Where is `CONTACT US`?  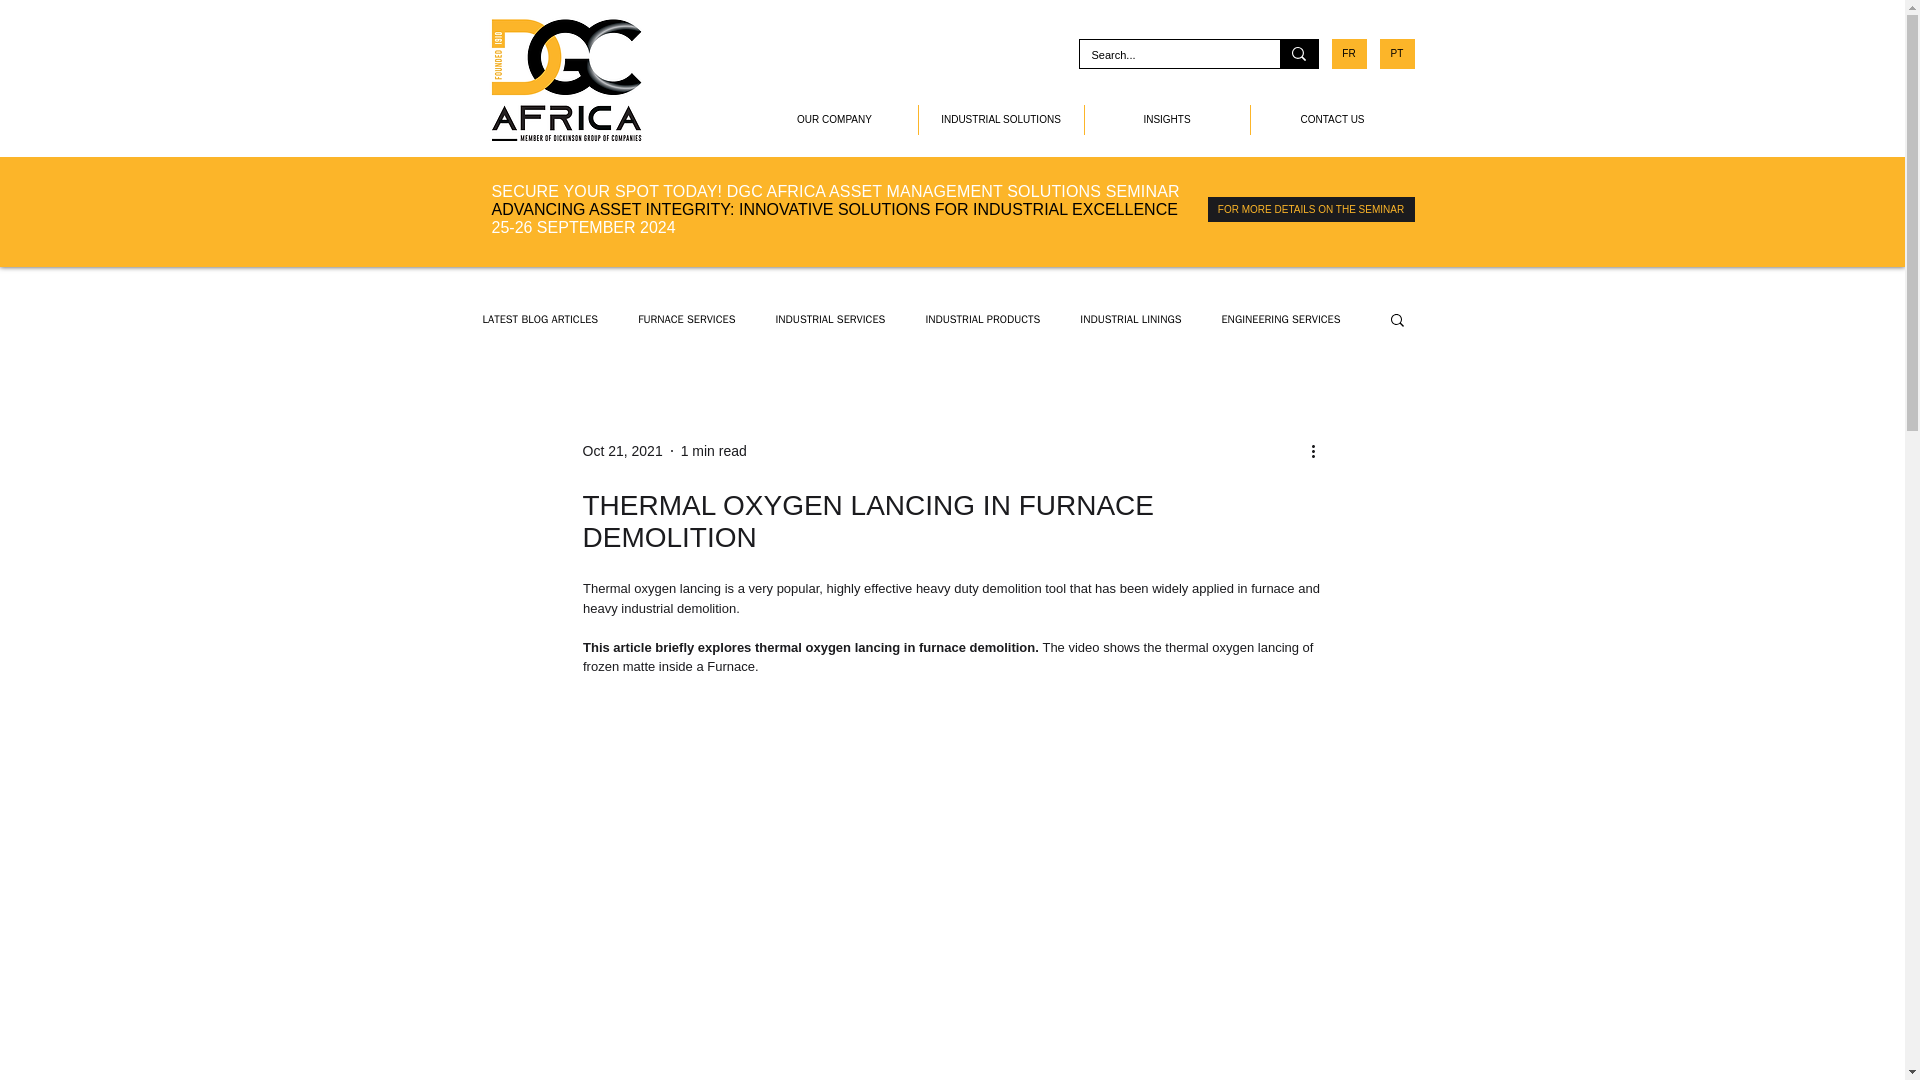 CONTACT US is located at coordinates (1332, 120).